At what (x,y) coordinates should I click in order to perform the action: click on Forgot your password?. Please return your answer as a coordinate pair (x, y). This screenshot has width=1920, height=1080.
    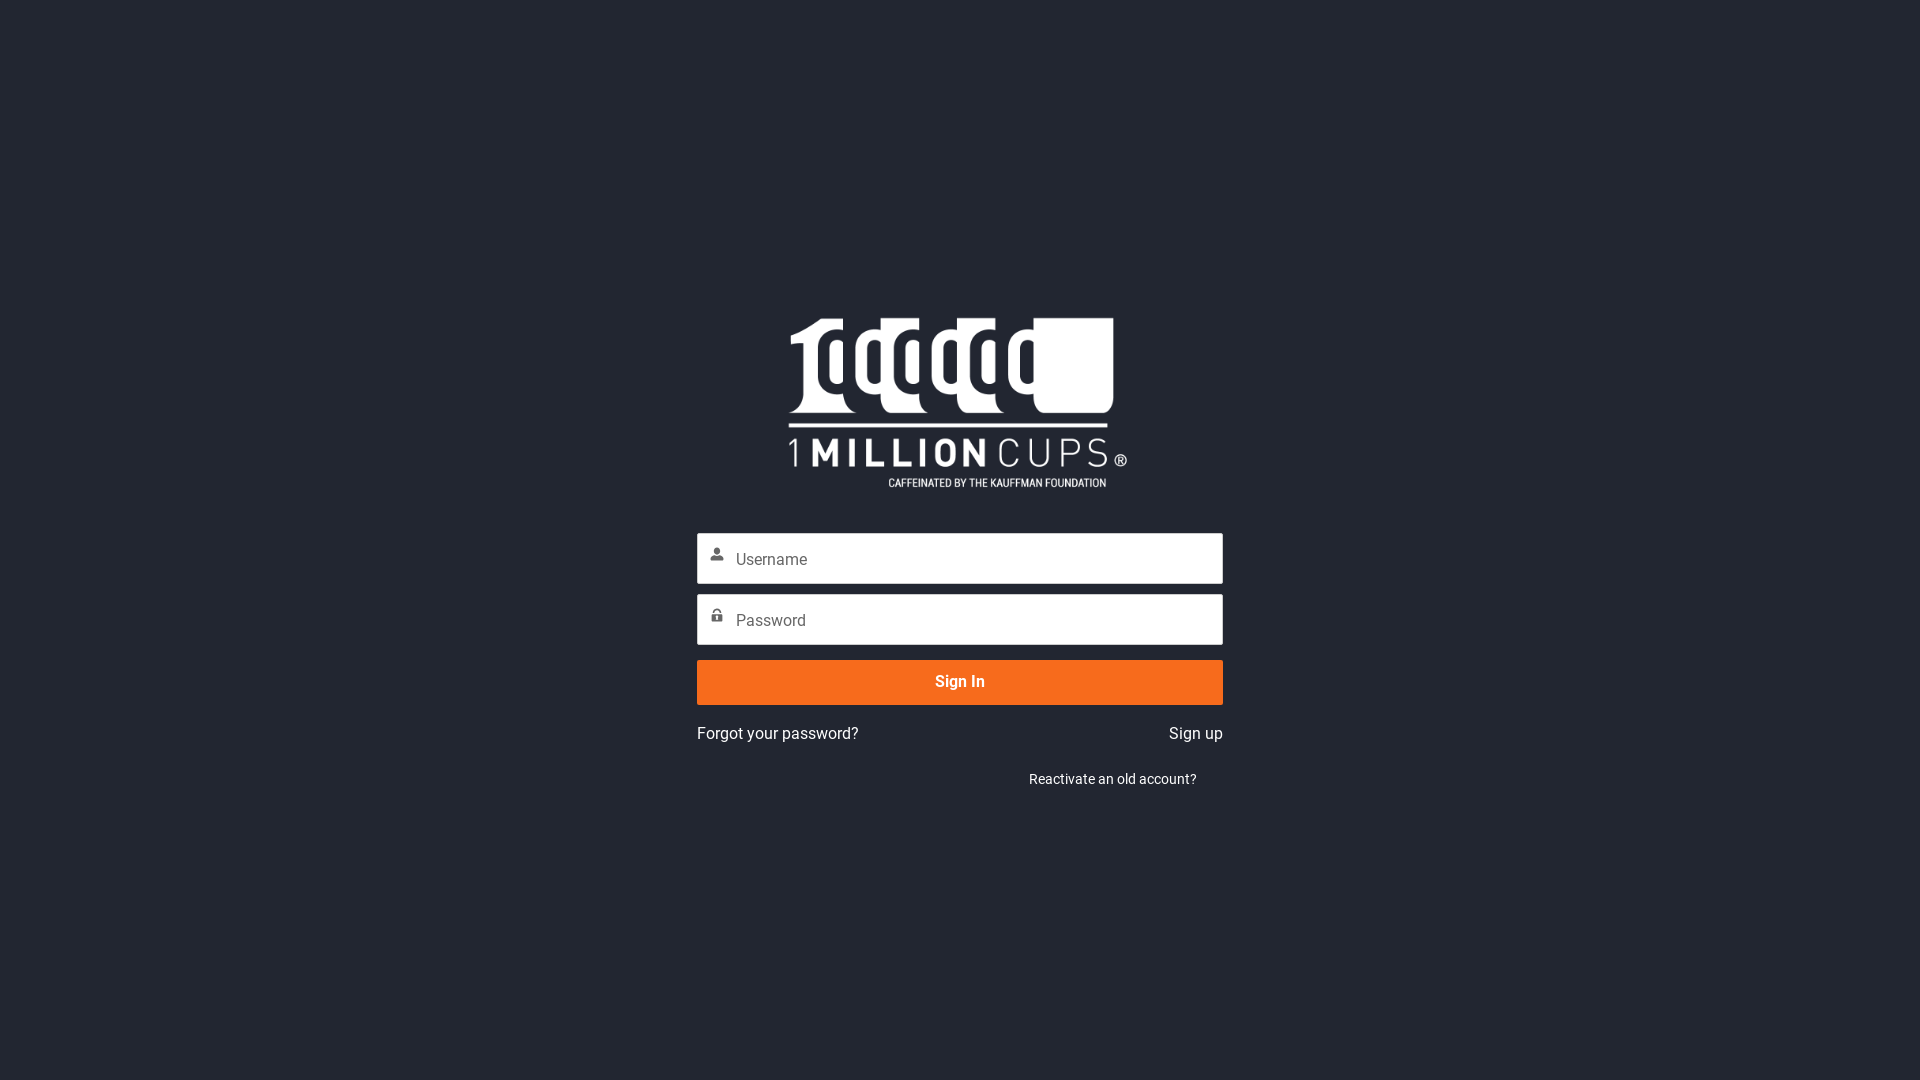
    Looking at the image, I should click on (778, 734).